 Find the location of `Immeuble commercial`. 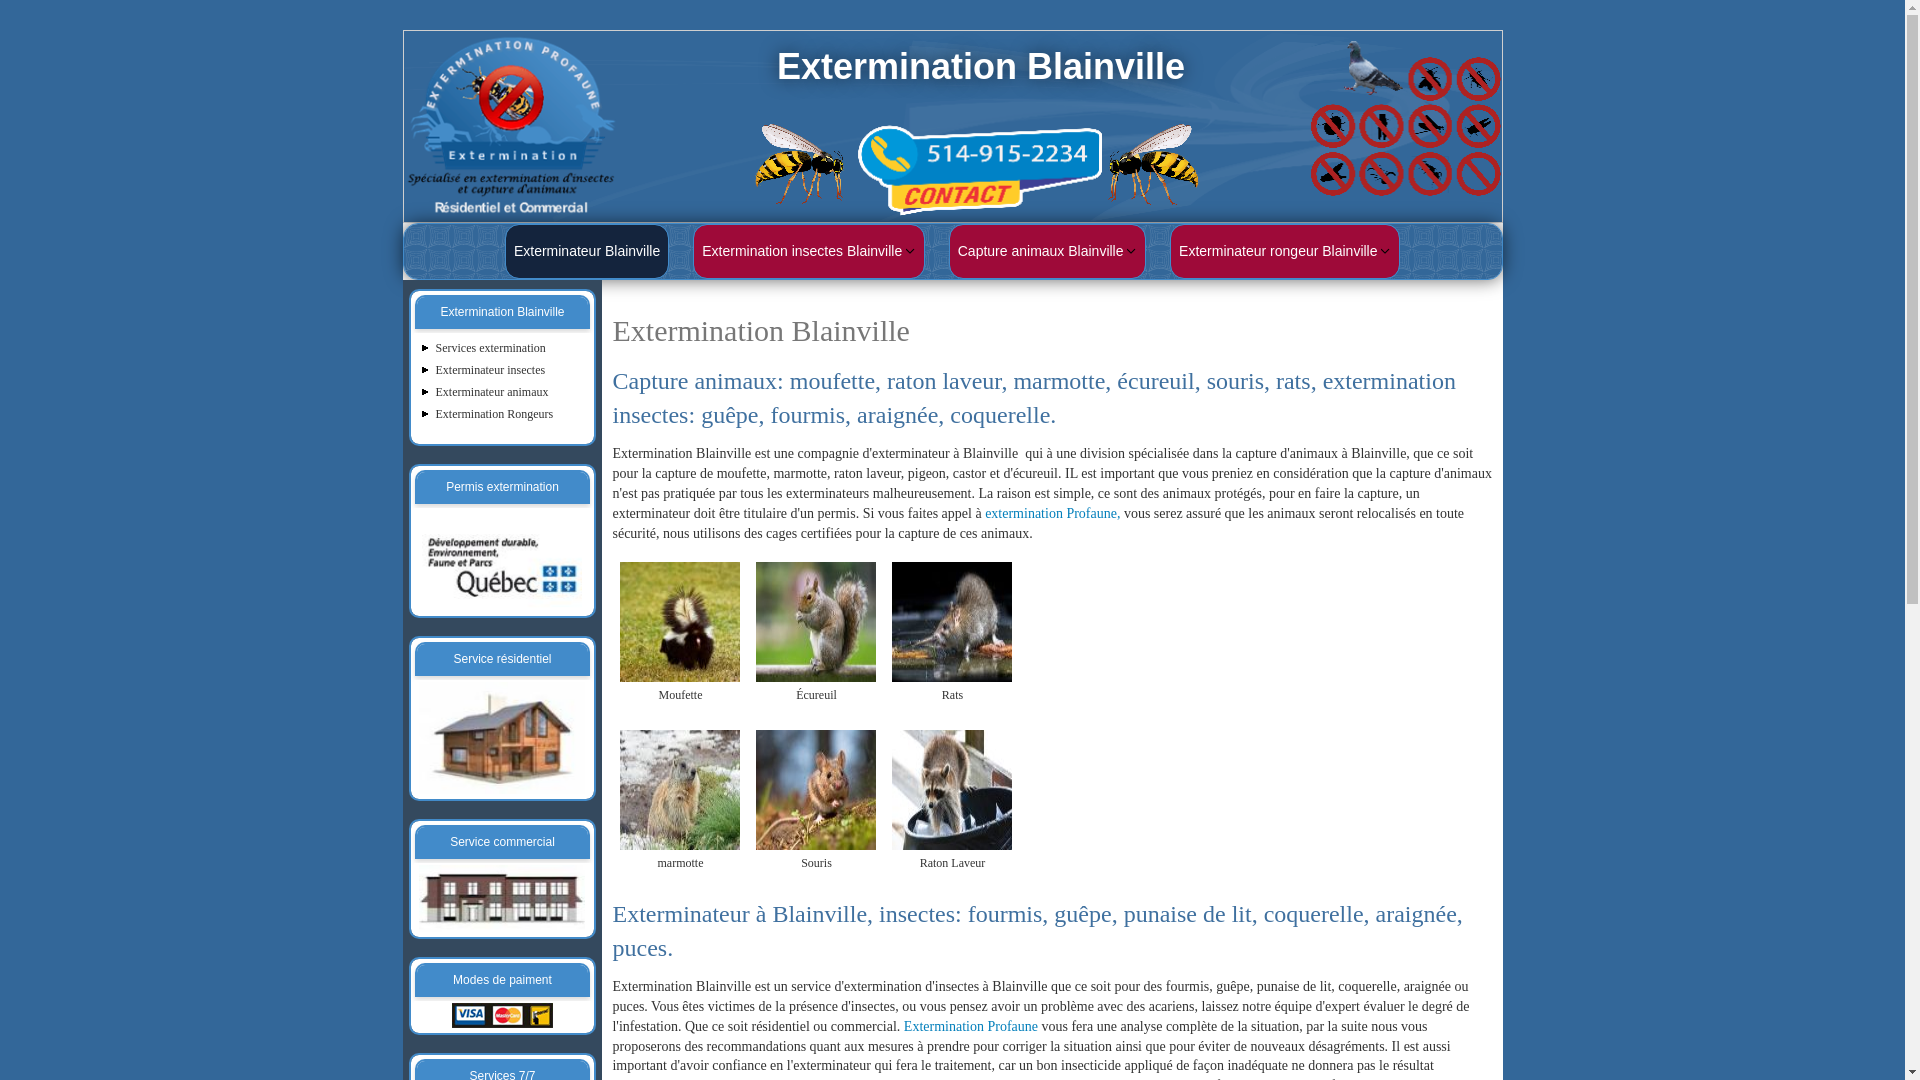

Immeuble commercial is located at coordinates (502, 898).